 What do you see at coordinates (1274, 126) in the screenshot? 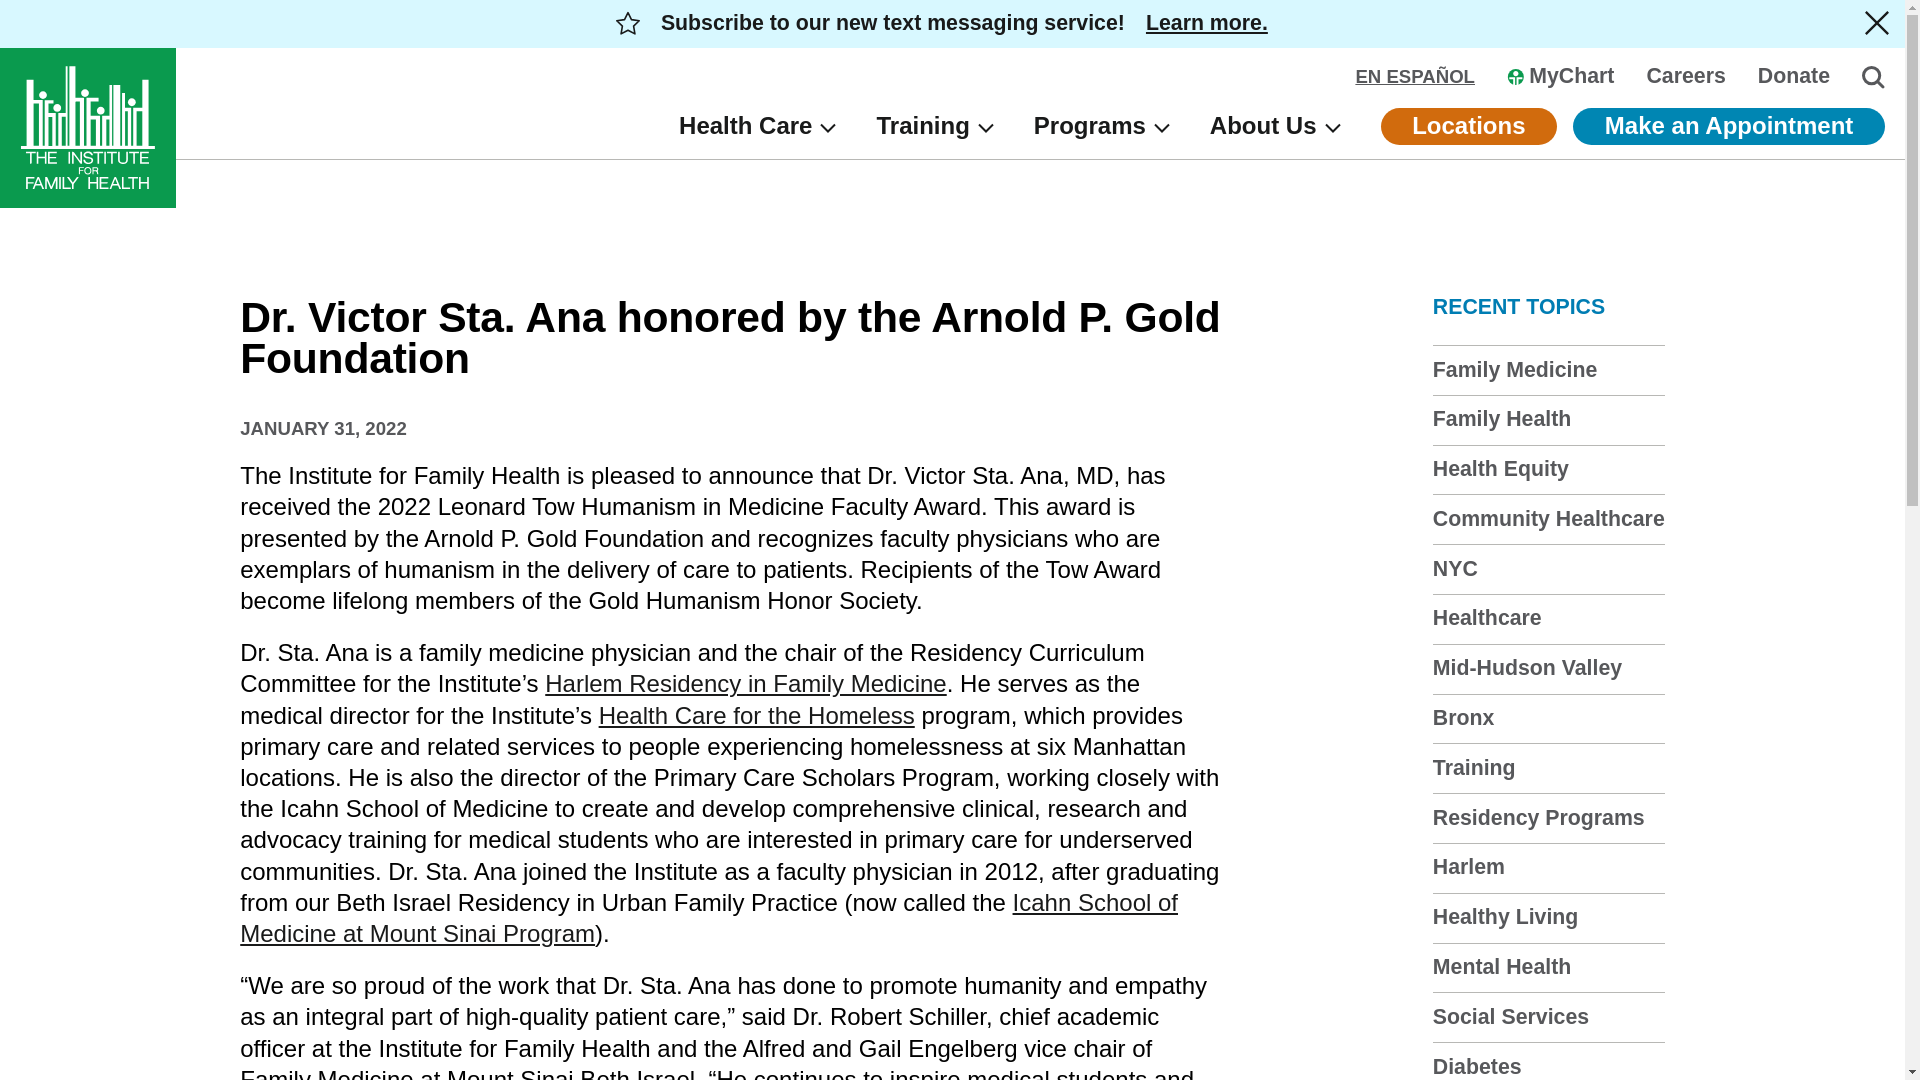
I see `About Us` at bounding box center [1274, 126].